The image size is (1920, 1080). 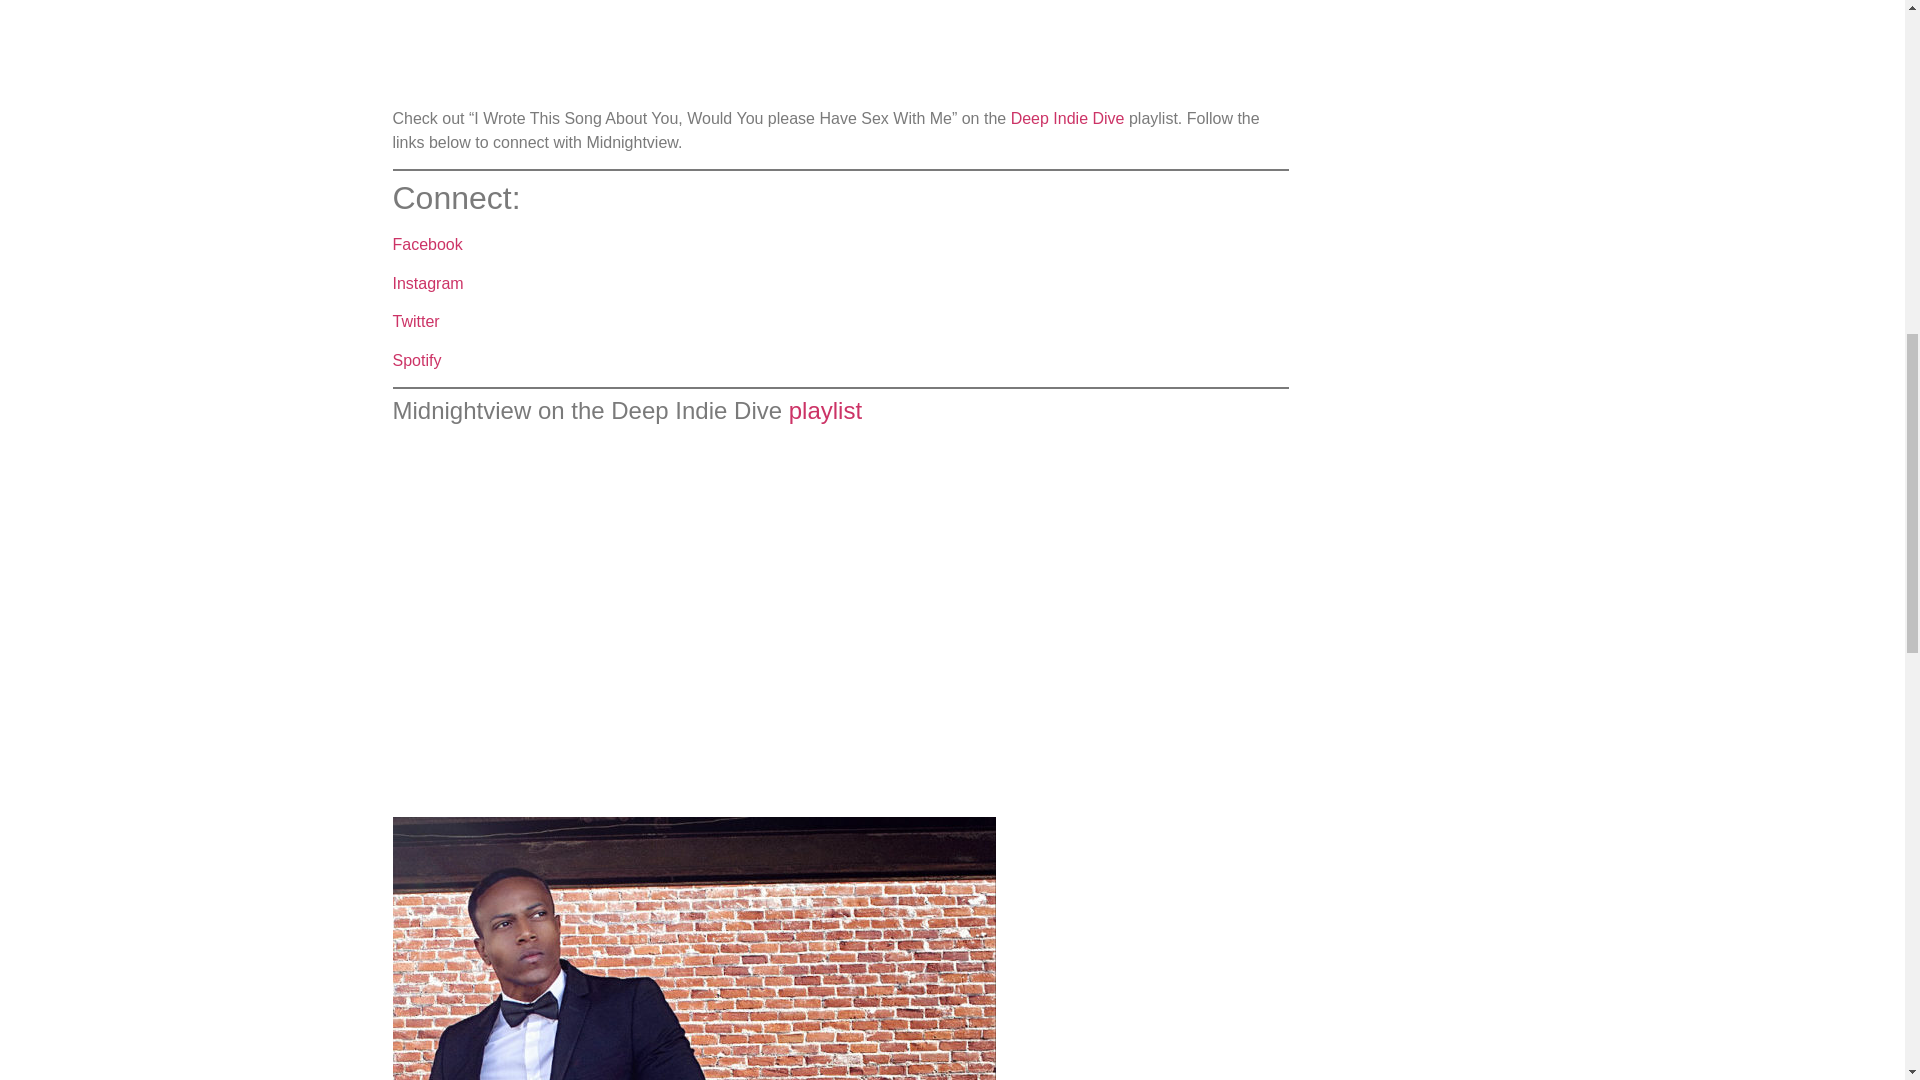 I want to click on Deep Indie Dive, so click(x=1068, y=118).